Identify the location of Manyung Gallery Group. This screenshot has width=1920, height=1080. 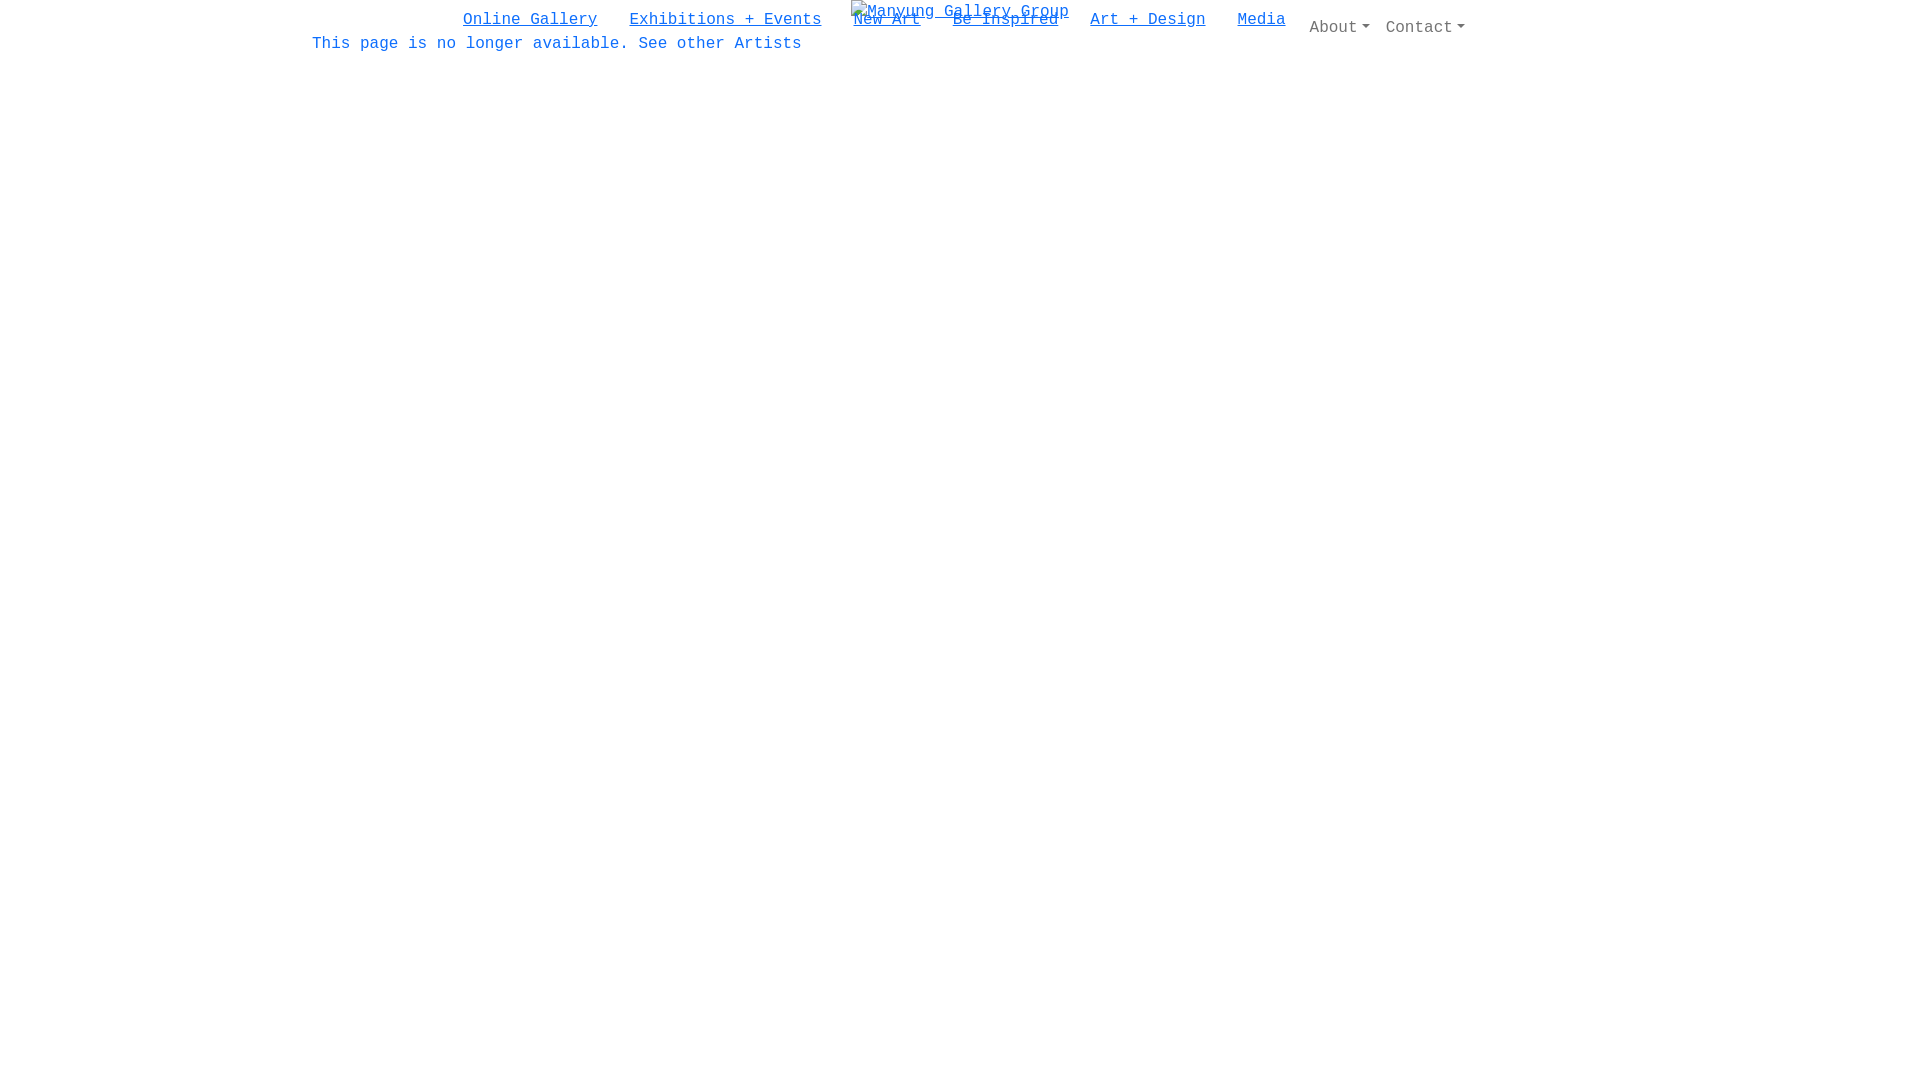
(960, 12).